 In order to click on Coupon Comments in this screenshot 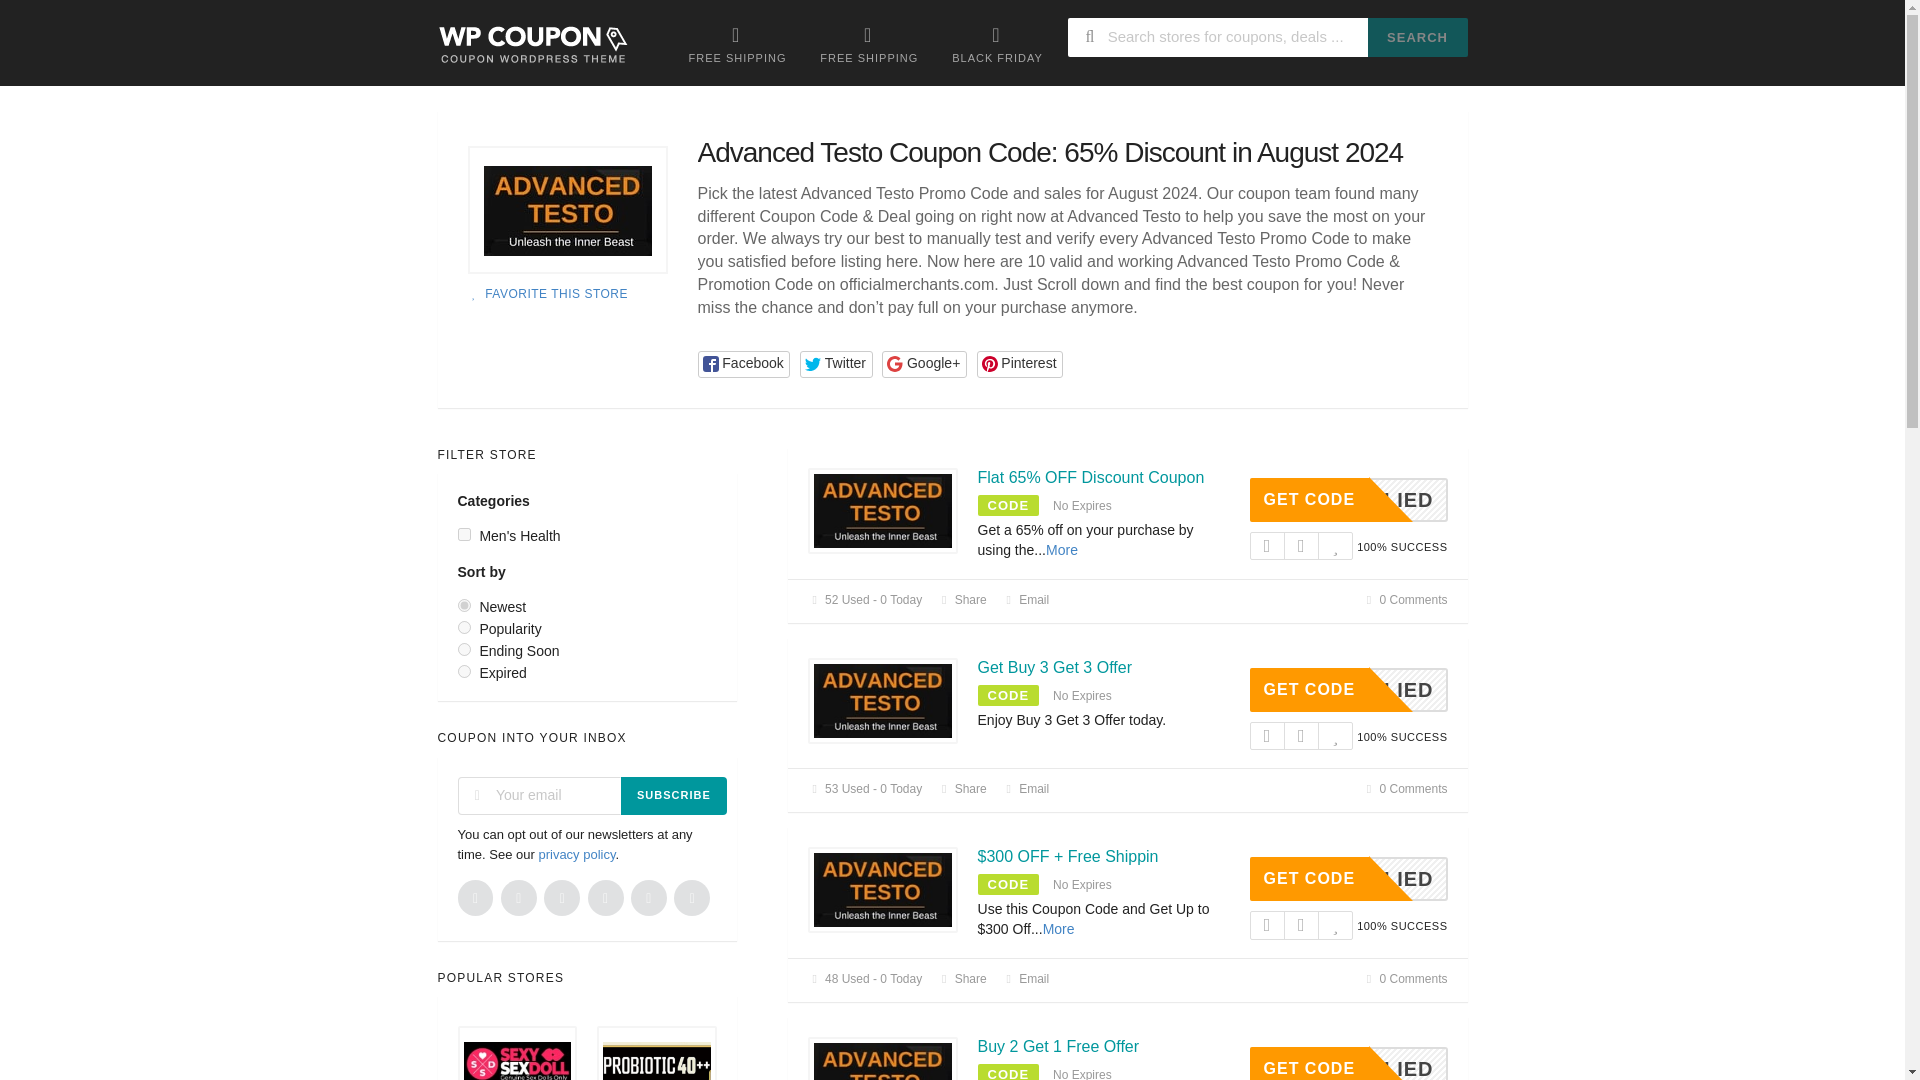, I will do `click(1348, 690)`.